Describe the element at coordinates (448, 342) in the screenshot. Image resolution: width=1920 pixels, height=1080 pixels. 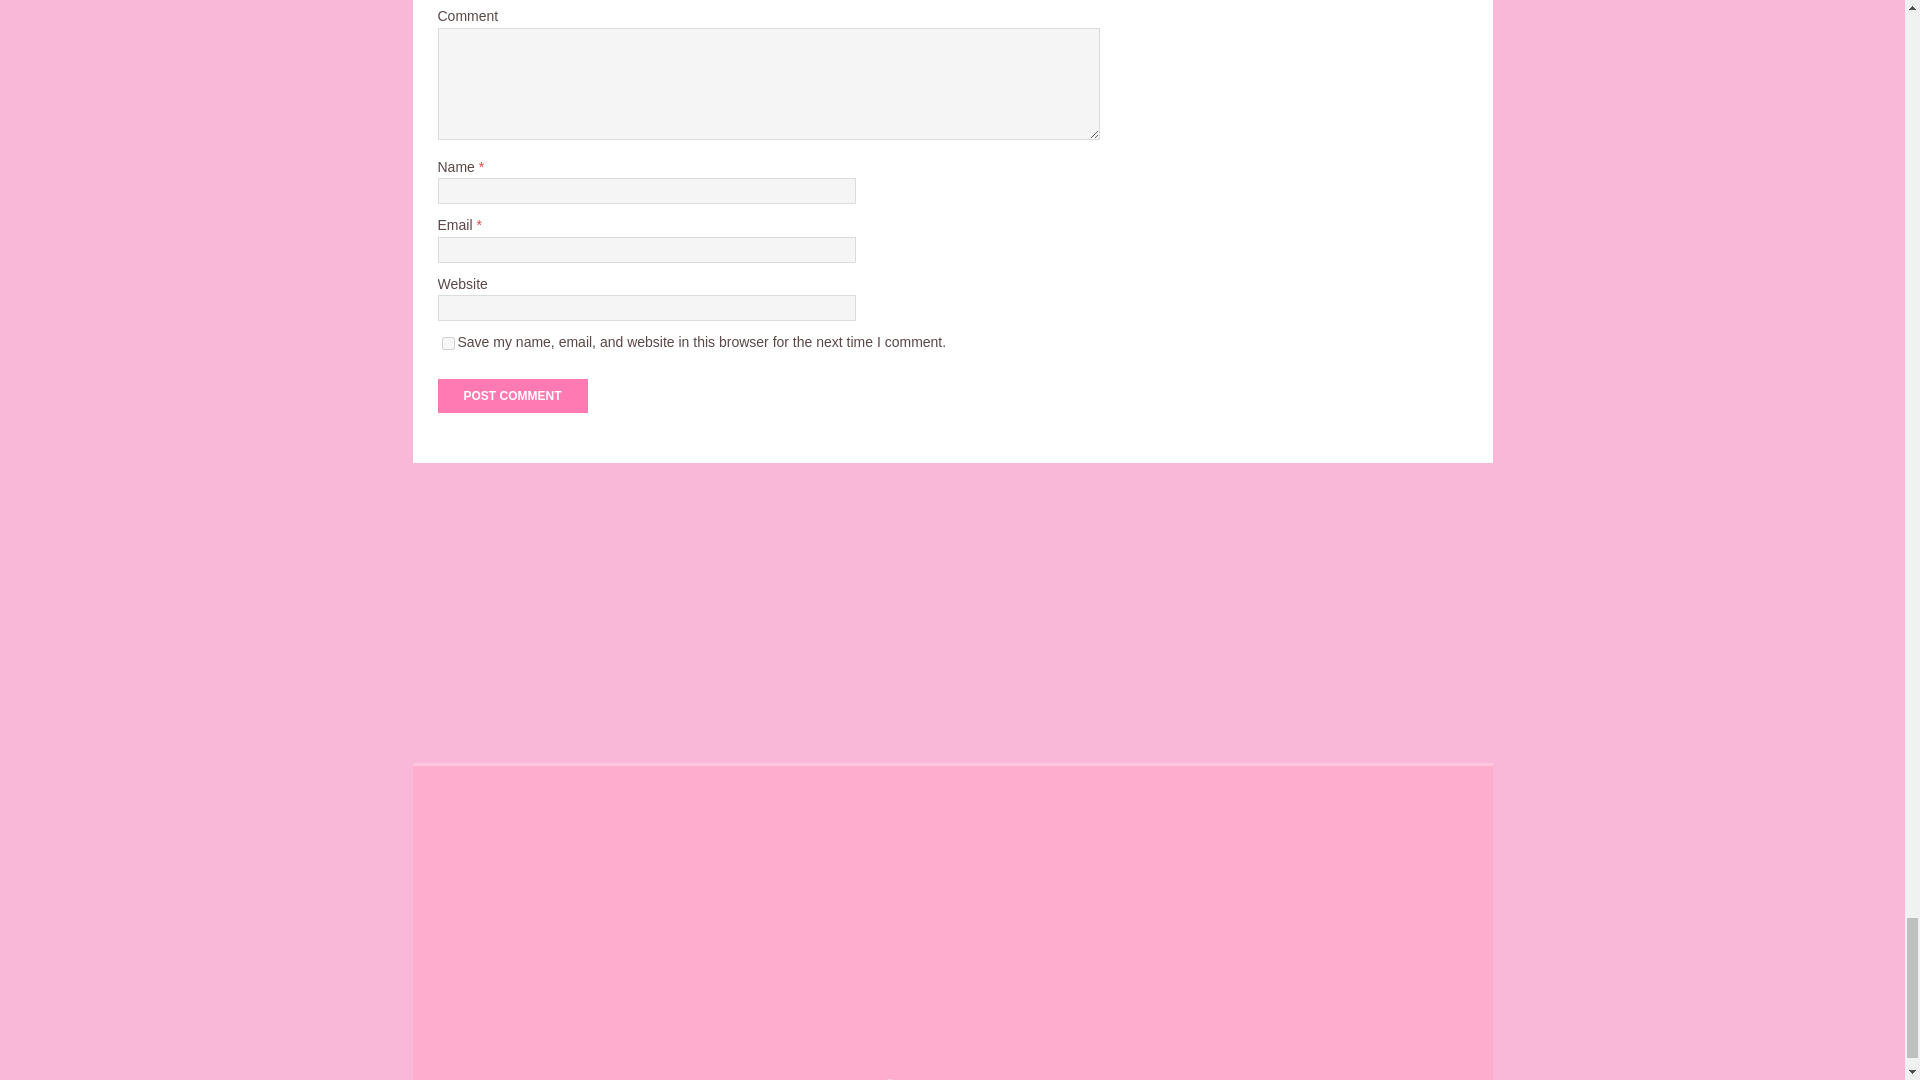
I see `yes` at that location.